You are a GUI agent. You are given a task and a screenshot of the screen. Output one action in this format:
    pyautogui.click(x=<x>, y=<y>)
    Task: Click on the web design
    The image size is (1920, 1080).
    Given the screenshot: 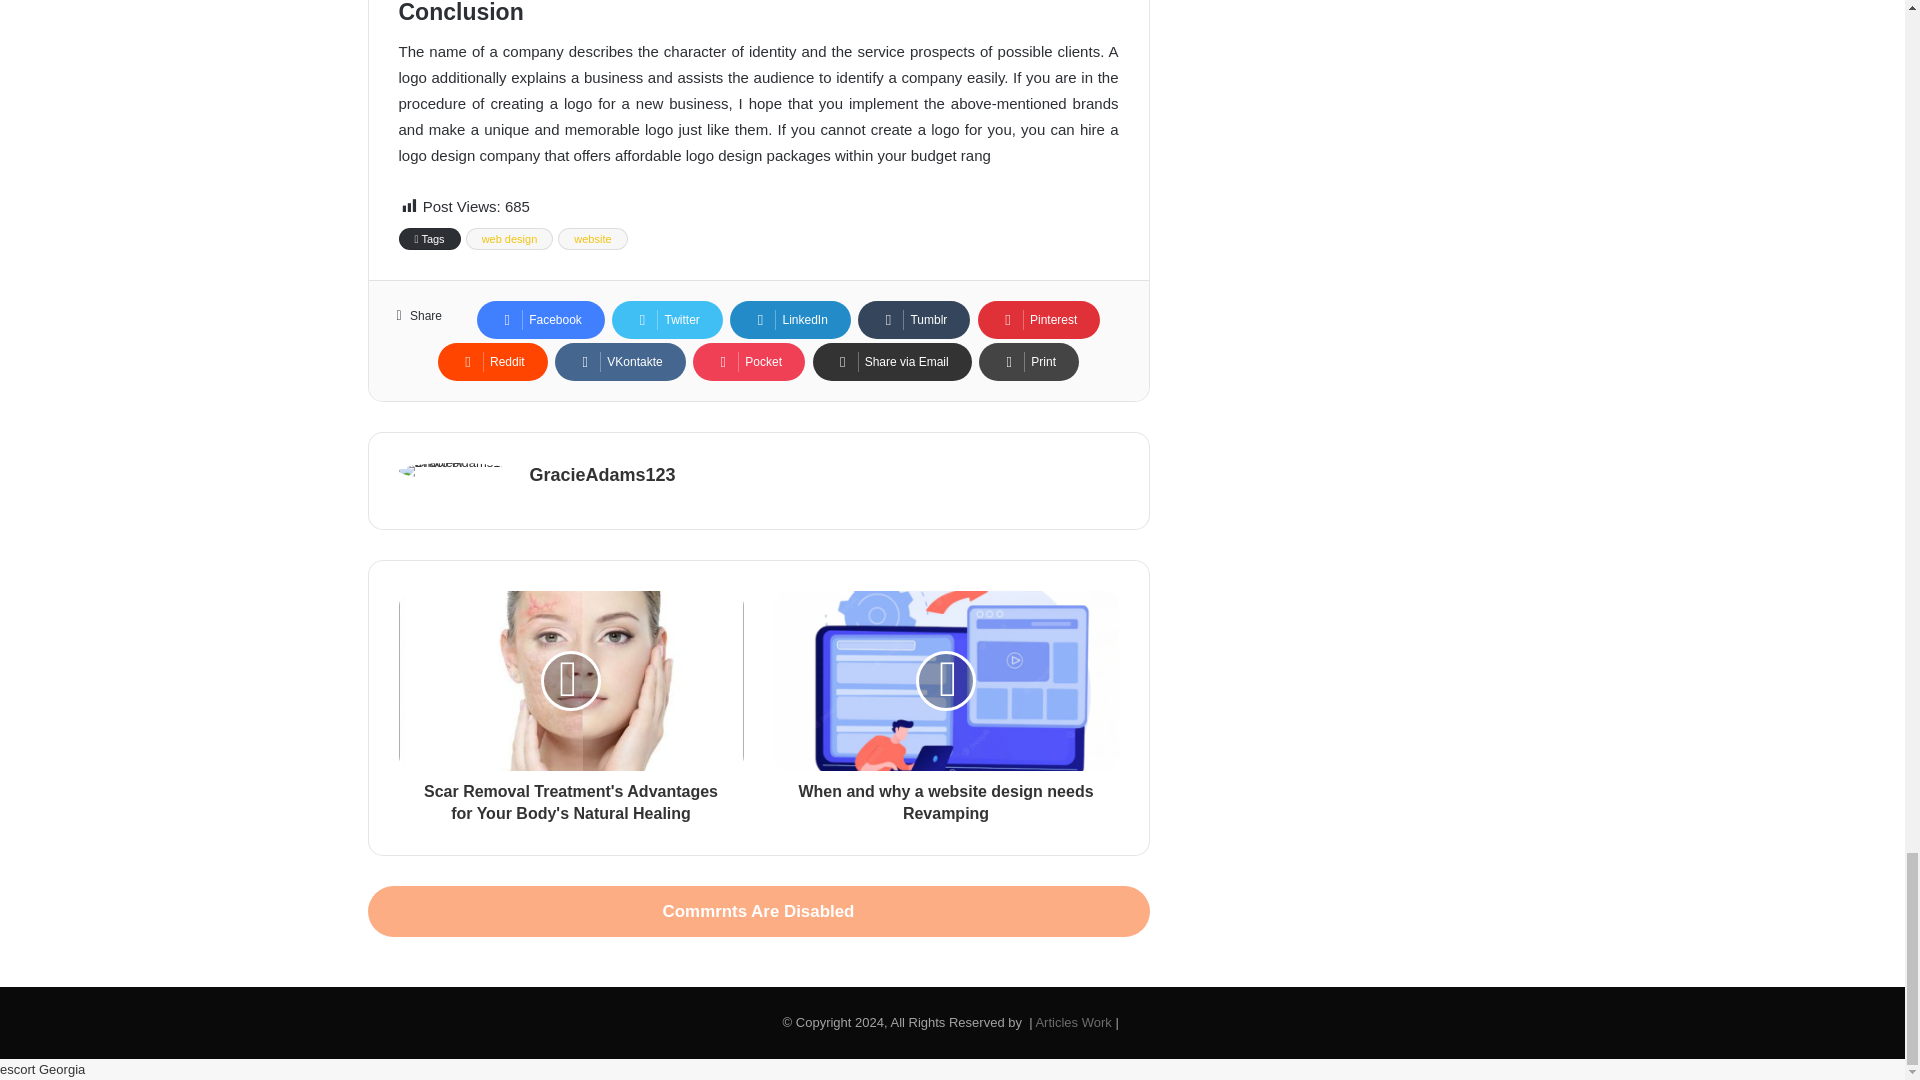 What is the action you would take?
    pyautogui.click(x=510, y=238)
    